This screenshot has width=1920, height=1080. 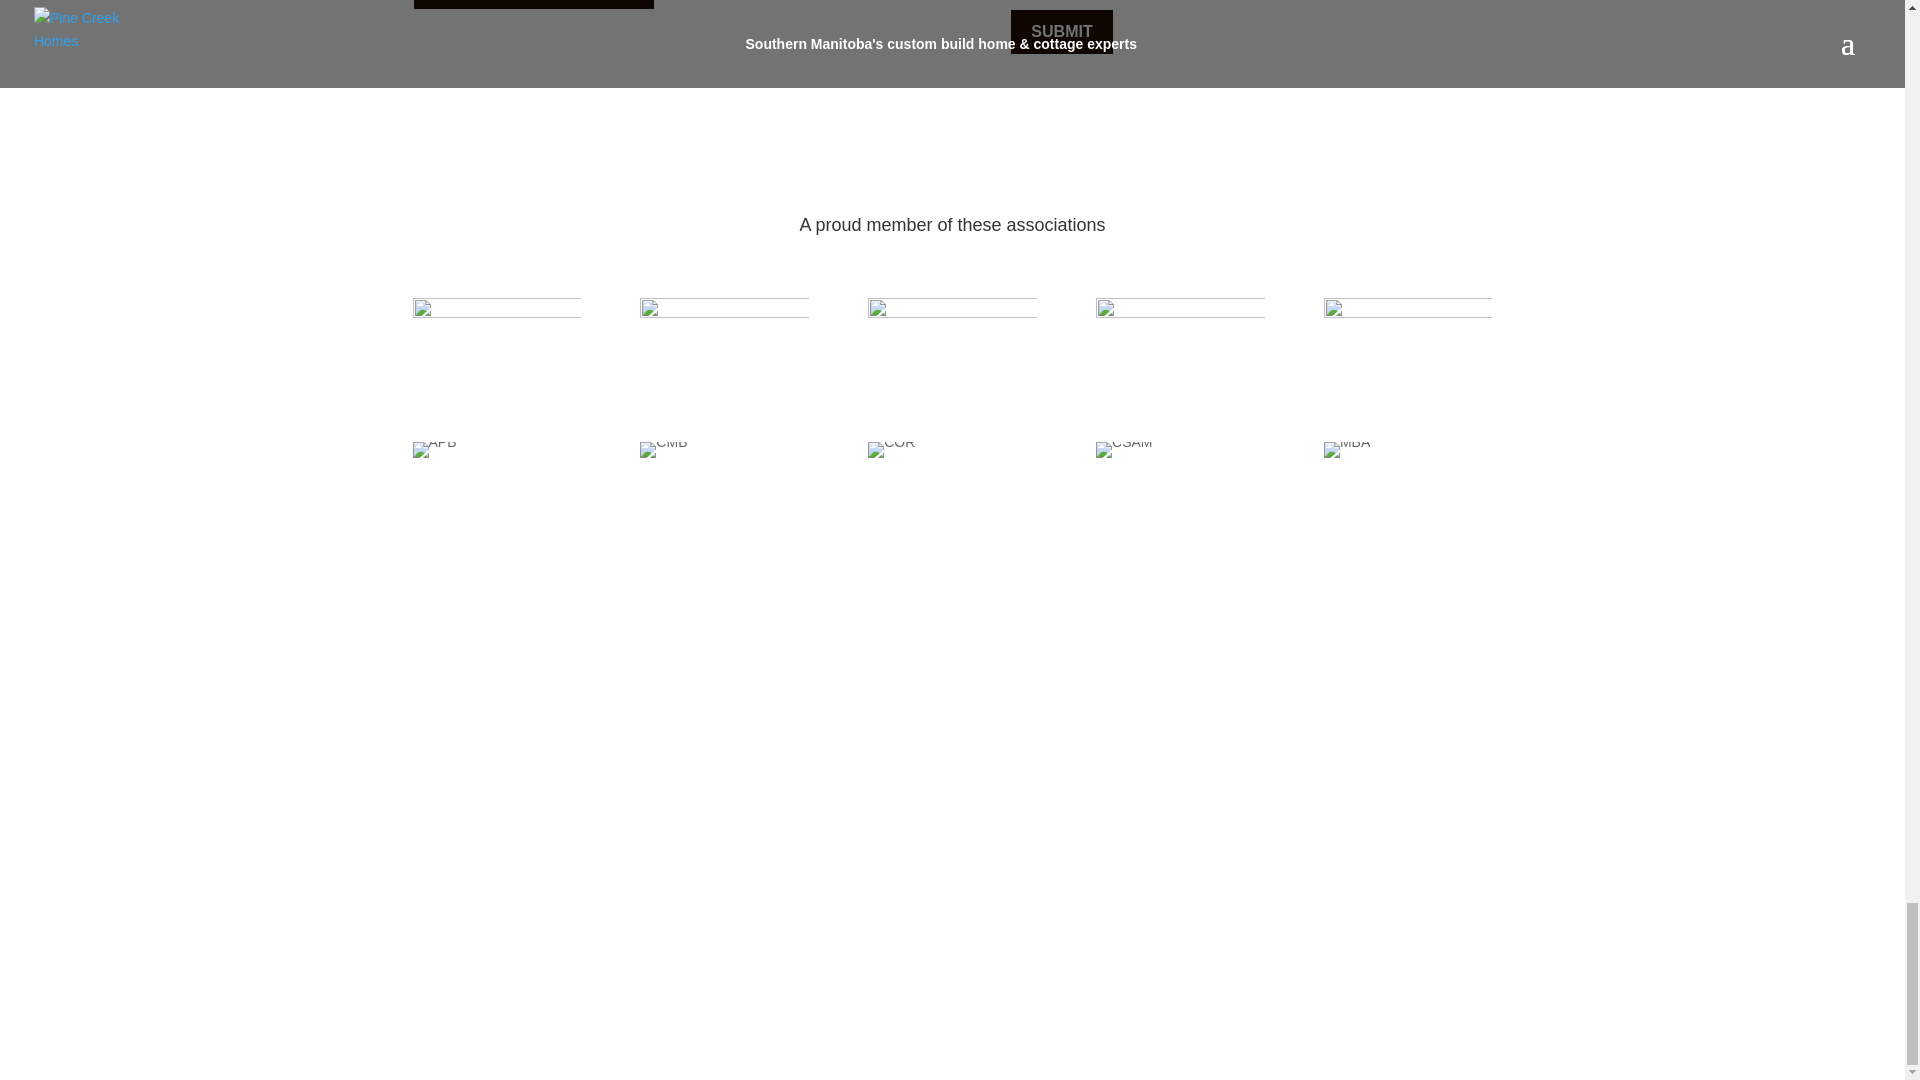 What do you see at coordinates (1408, 342) in the screenshot?
I see `MBA` at bounding box center [1408, 342].